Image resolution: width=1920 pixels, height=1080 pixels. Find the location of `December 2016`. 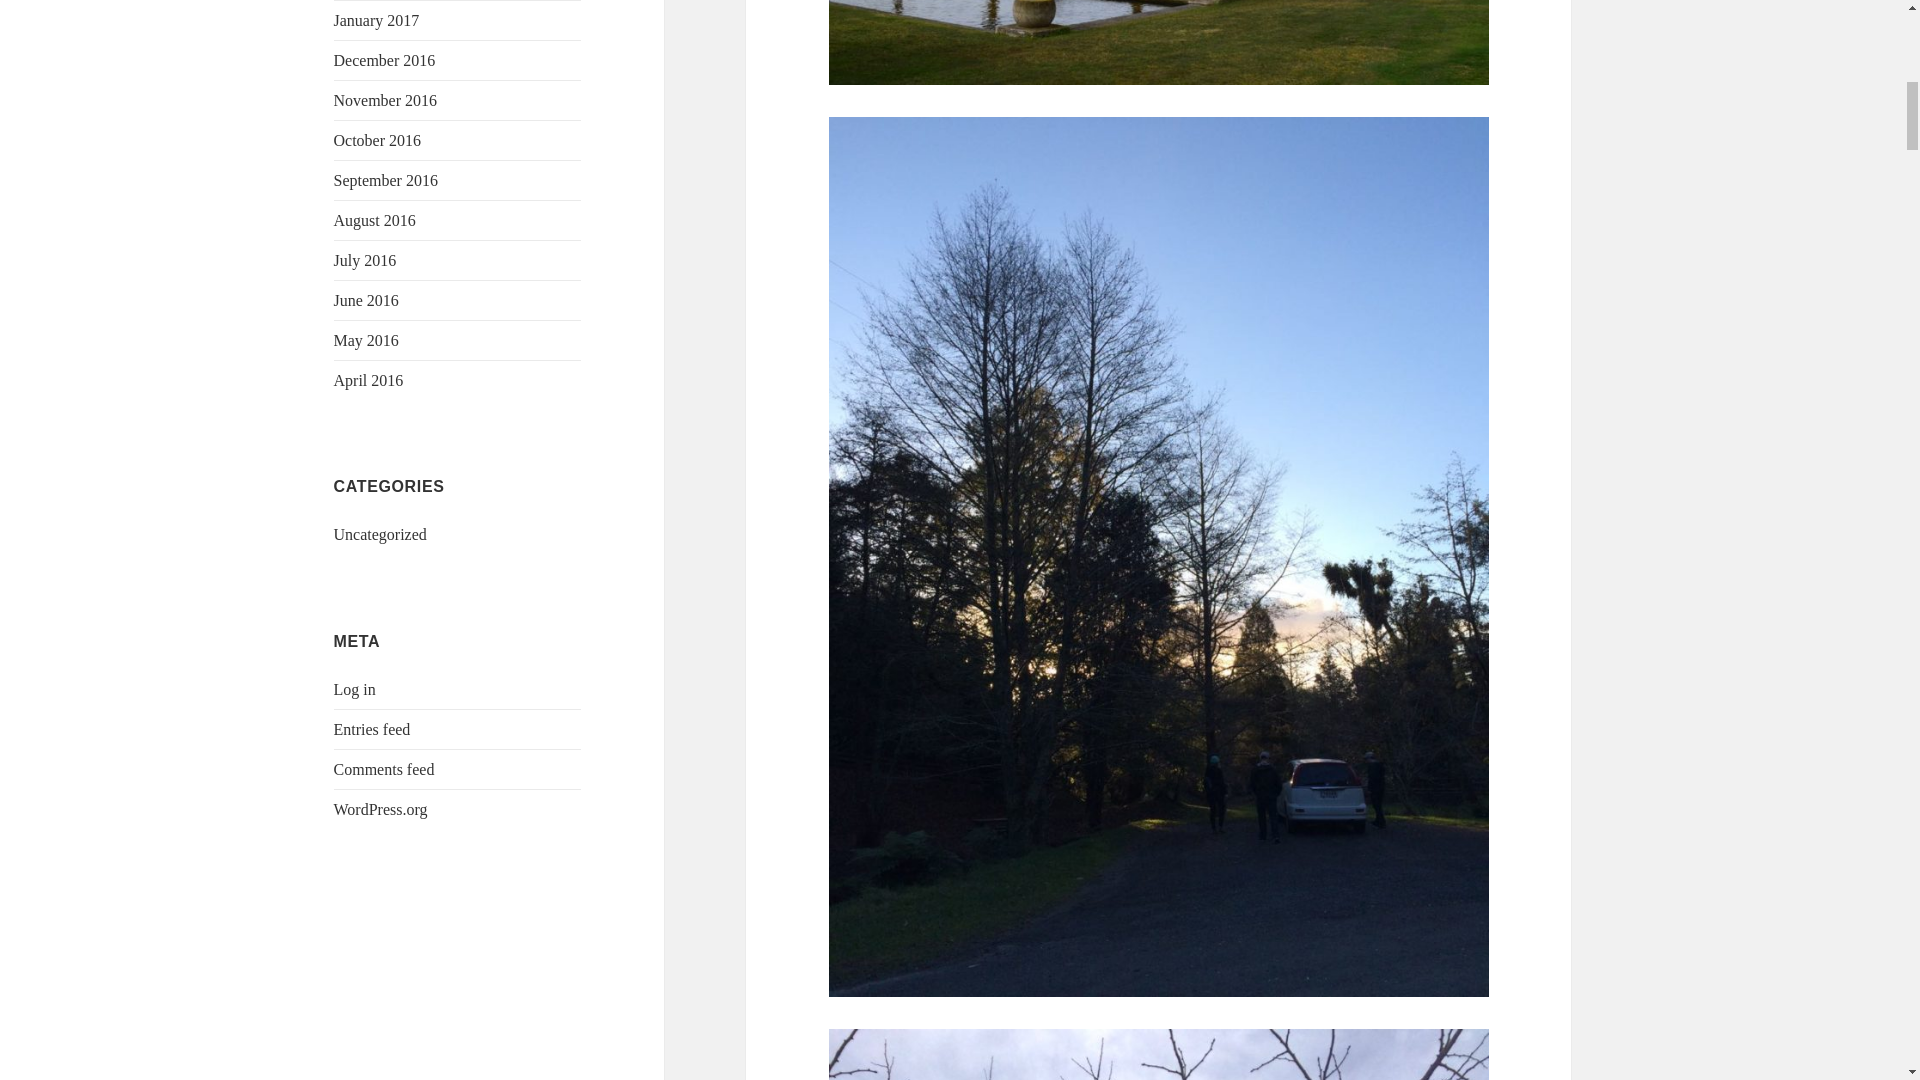

December 2016 is located at coordinates (384, 60).